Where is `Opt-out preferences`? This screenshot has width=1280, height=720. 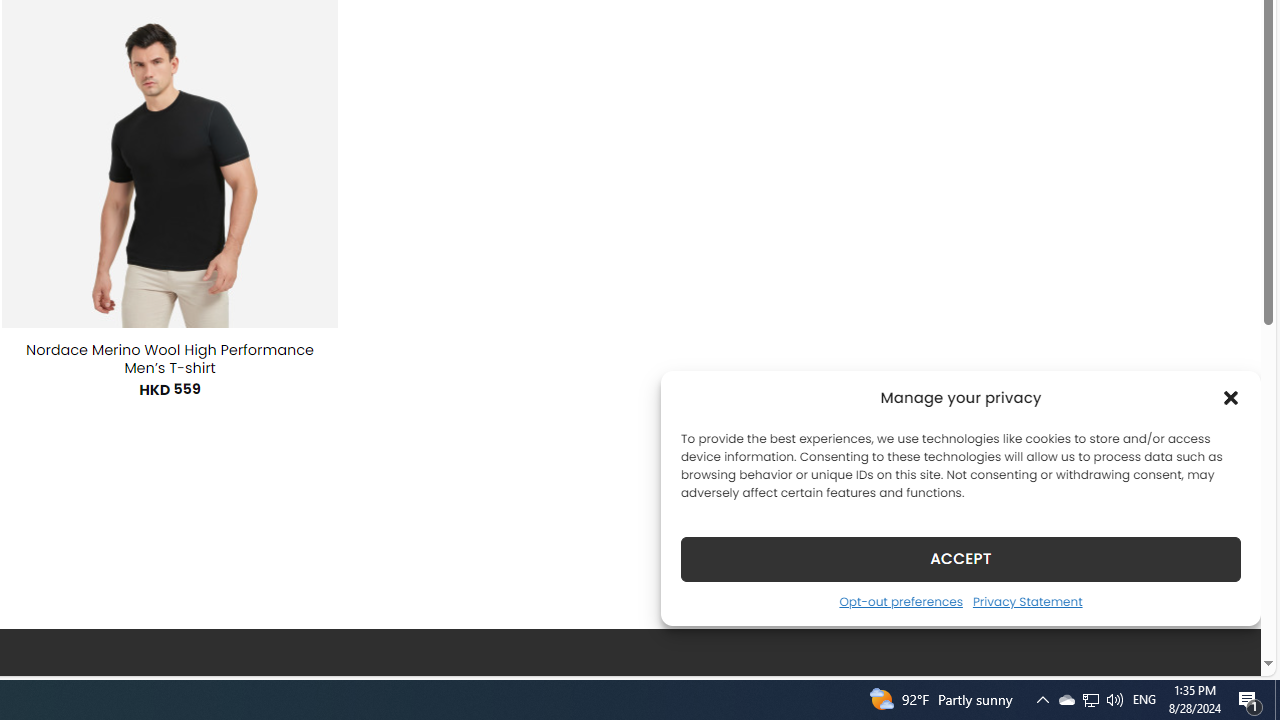 Opt-out preferences is located at coordinates (900, 601).